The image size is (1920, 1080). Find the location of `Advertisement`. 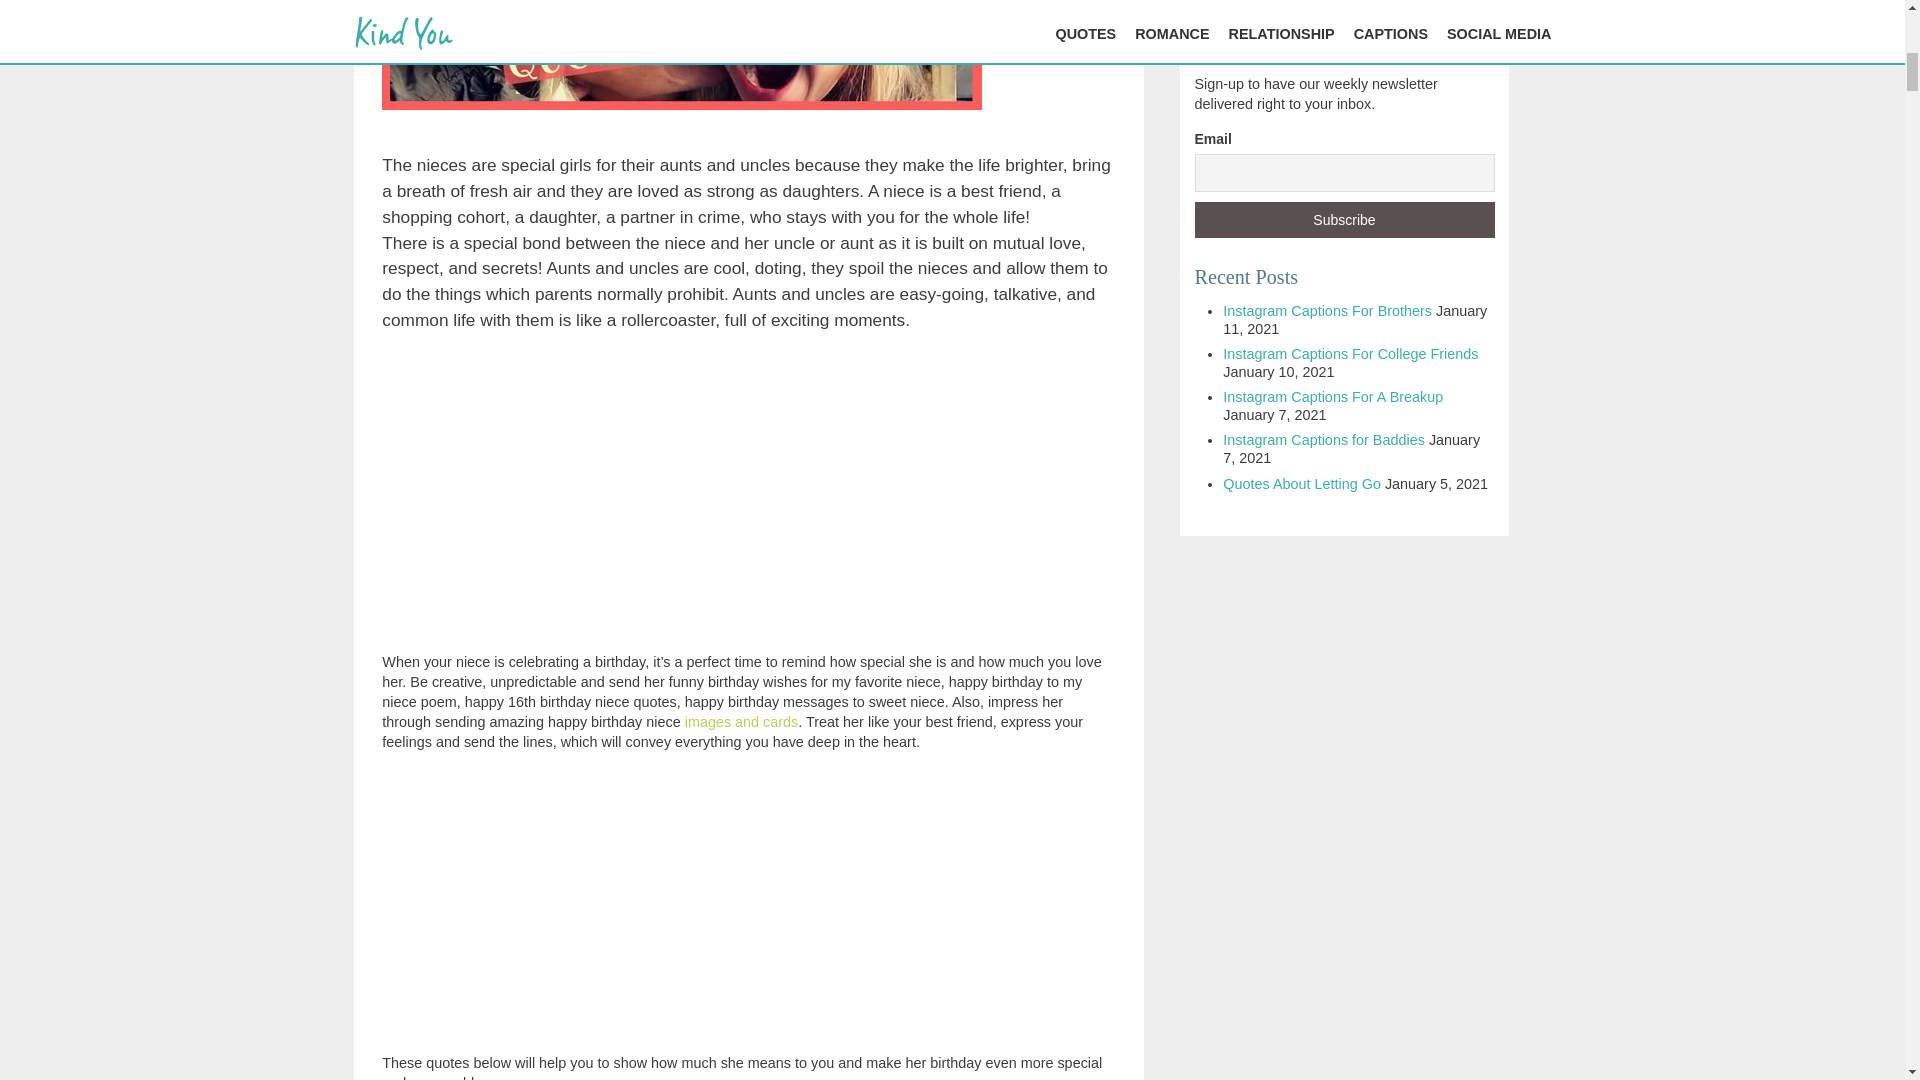

Advertisement is located at coordinates (748, 892).